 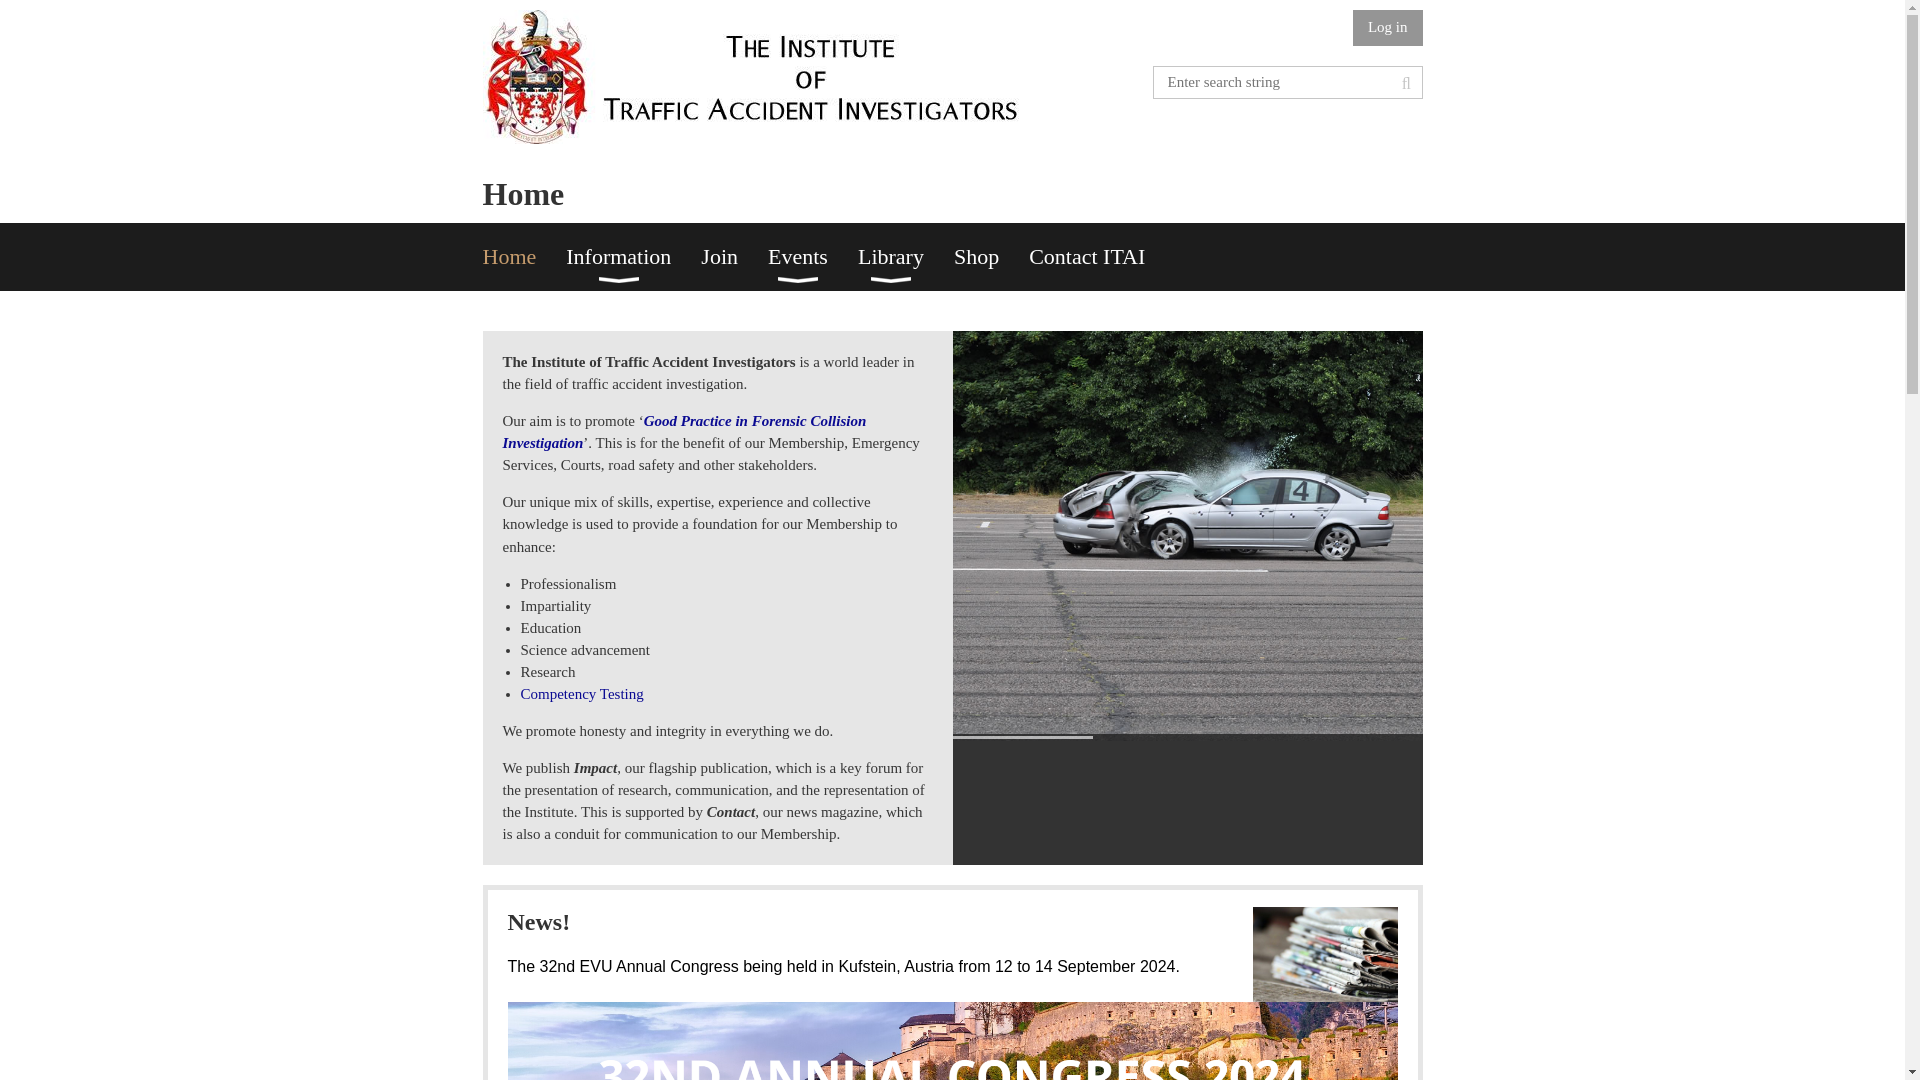 I want to click on Competency Testing, so click(x=582, y=694).